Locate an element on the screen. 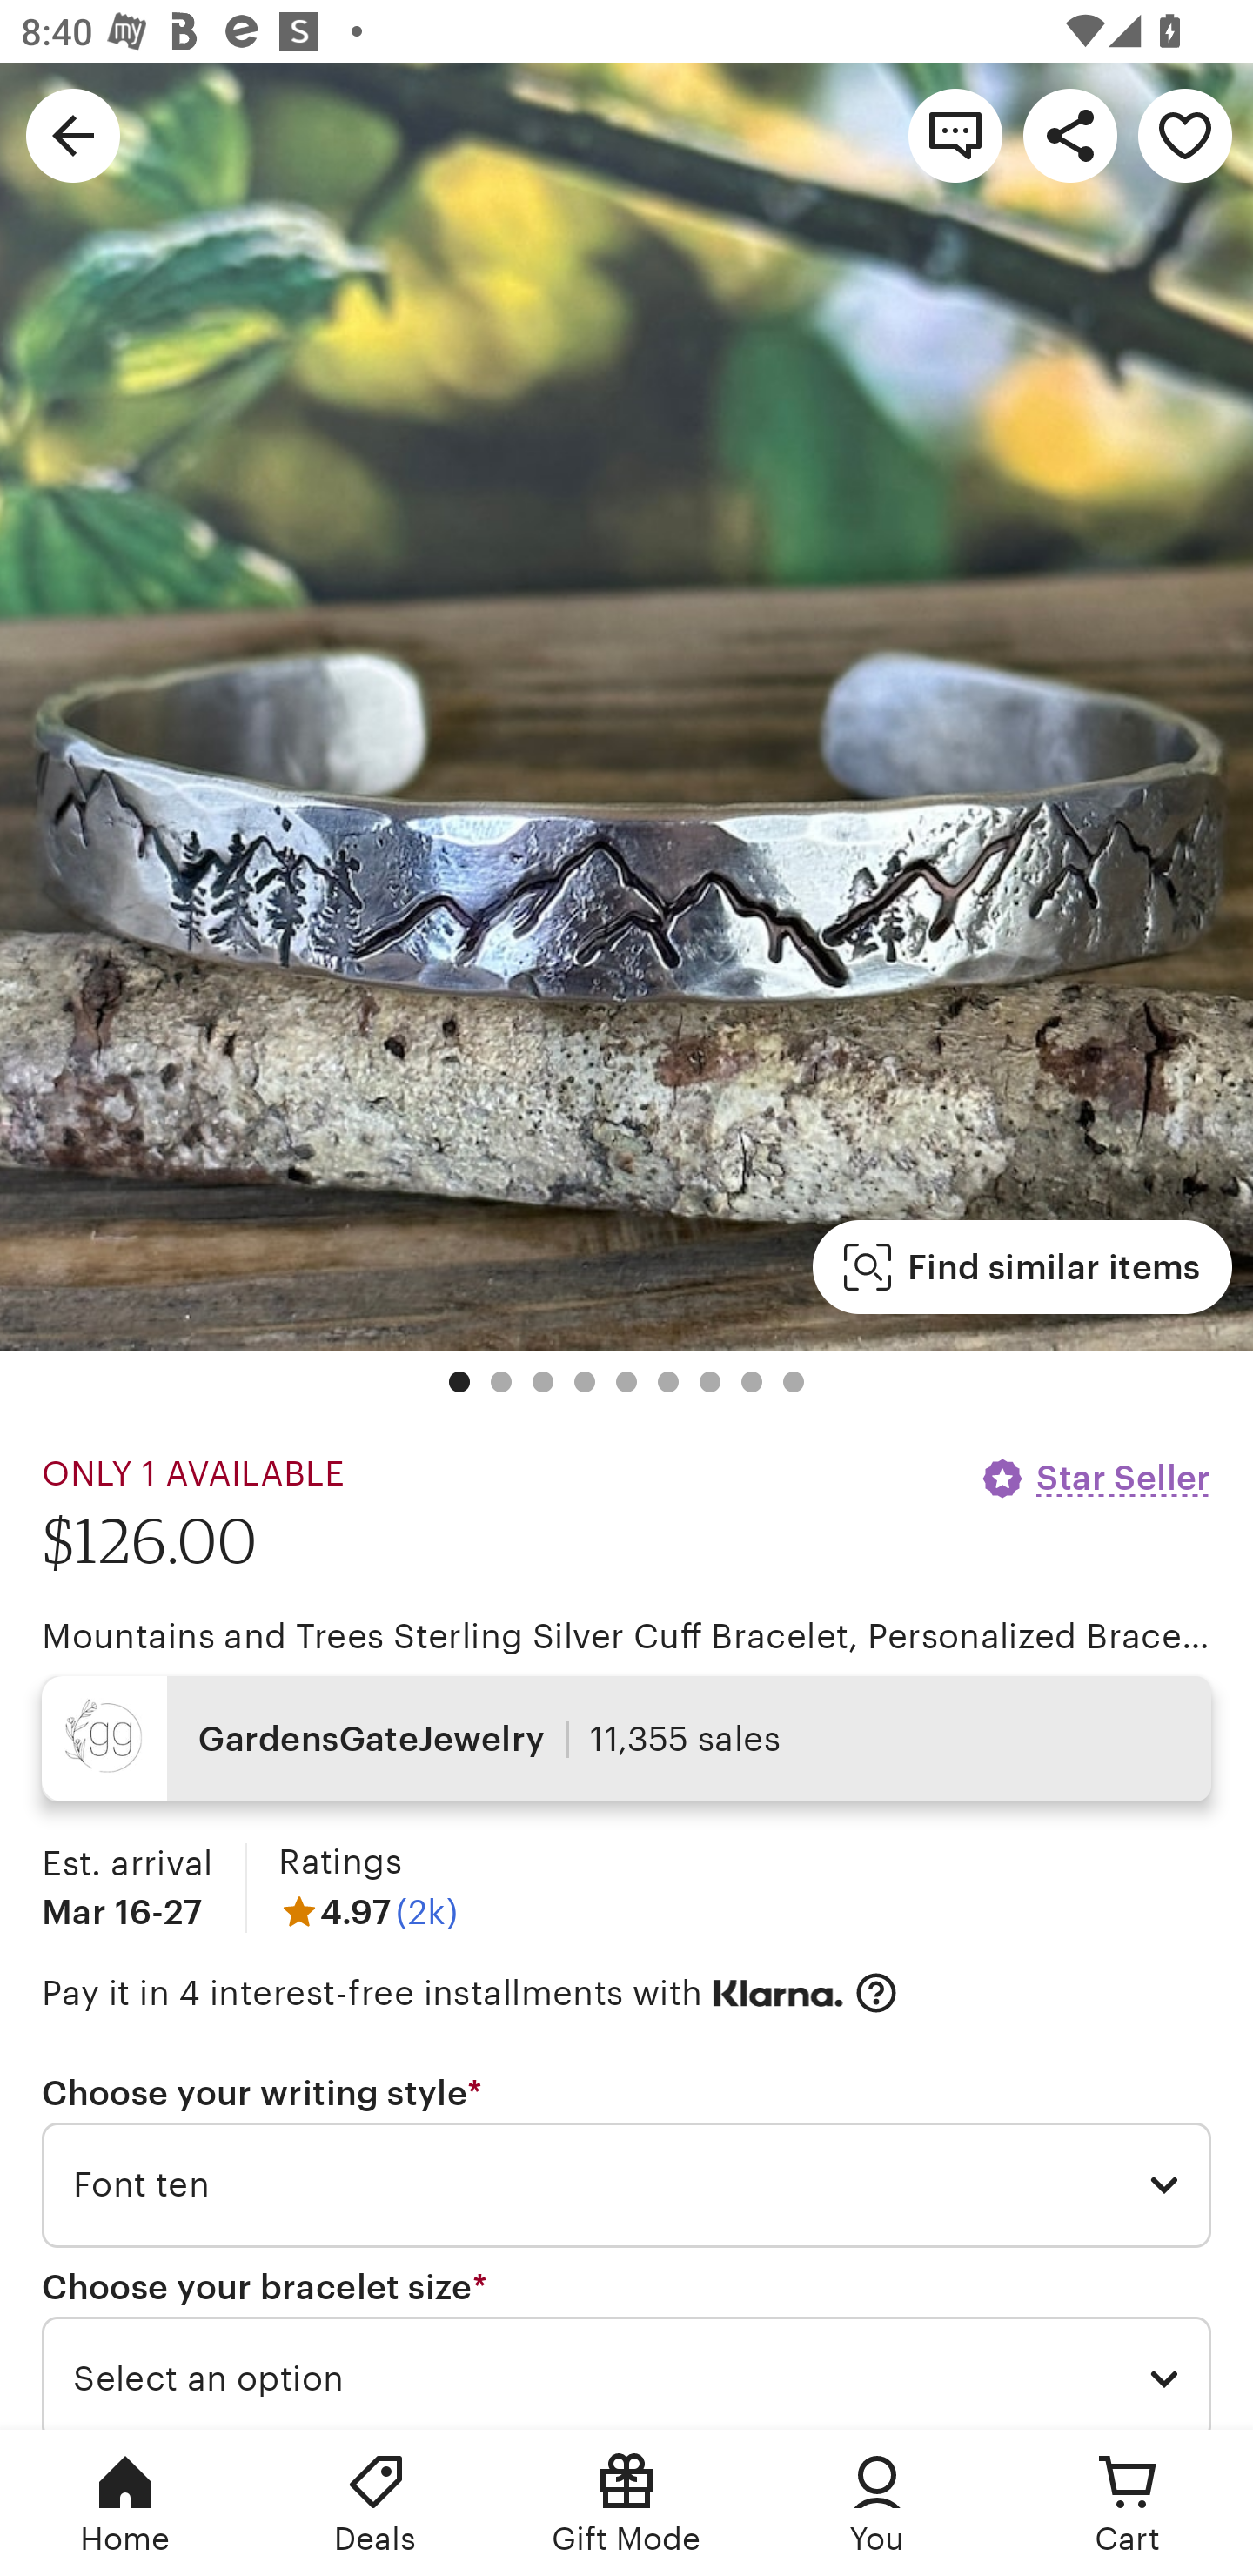 This screenshot has height=2576, width=1253. Cart is located at coordinates (1128, 2503).